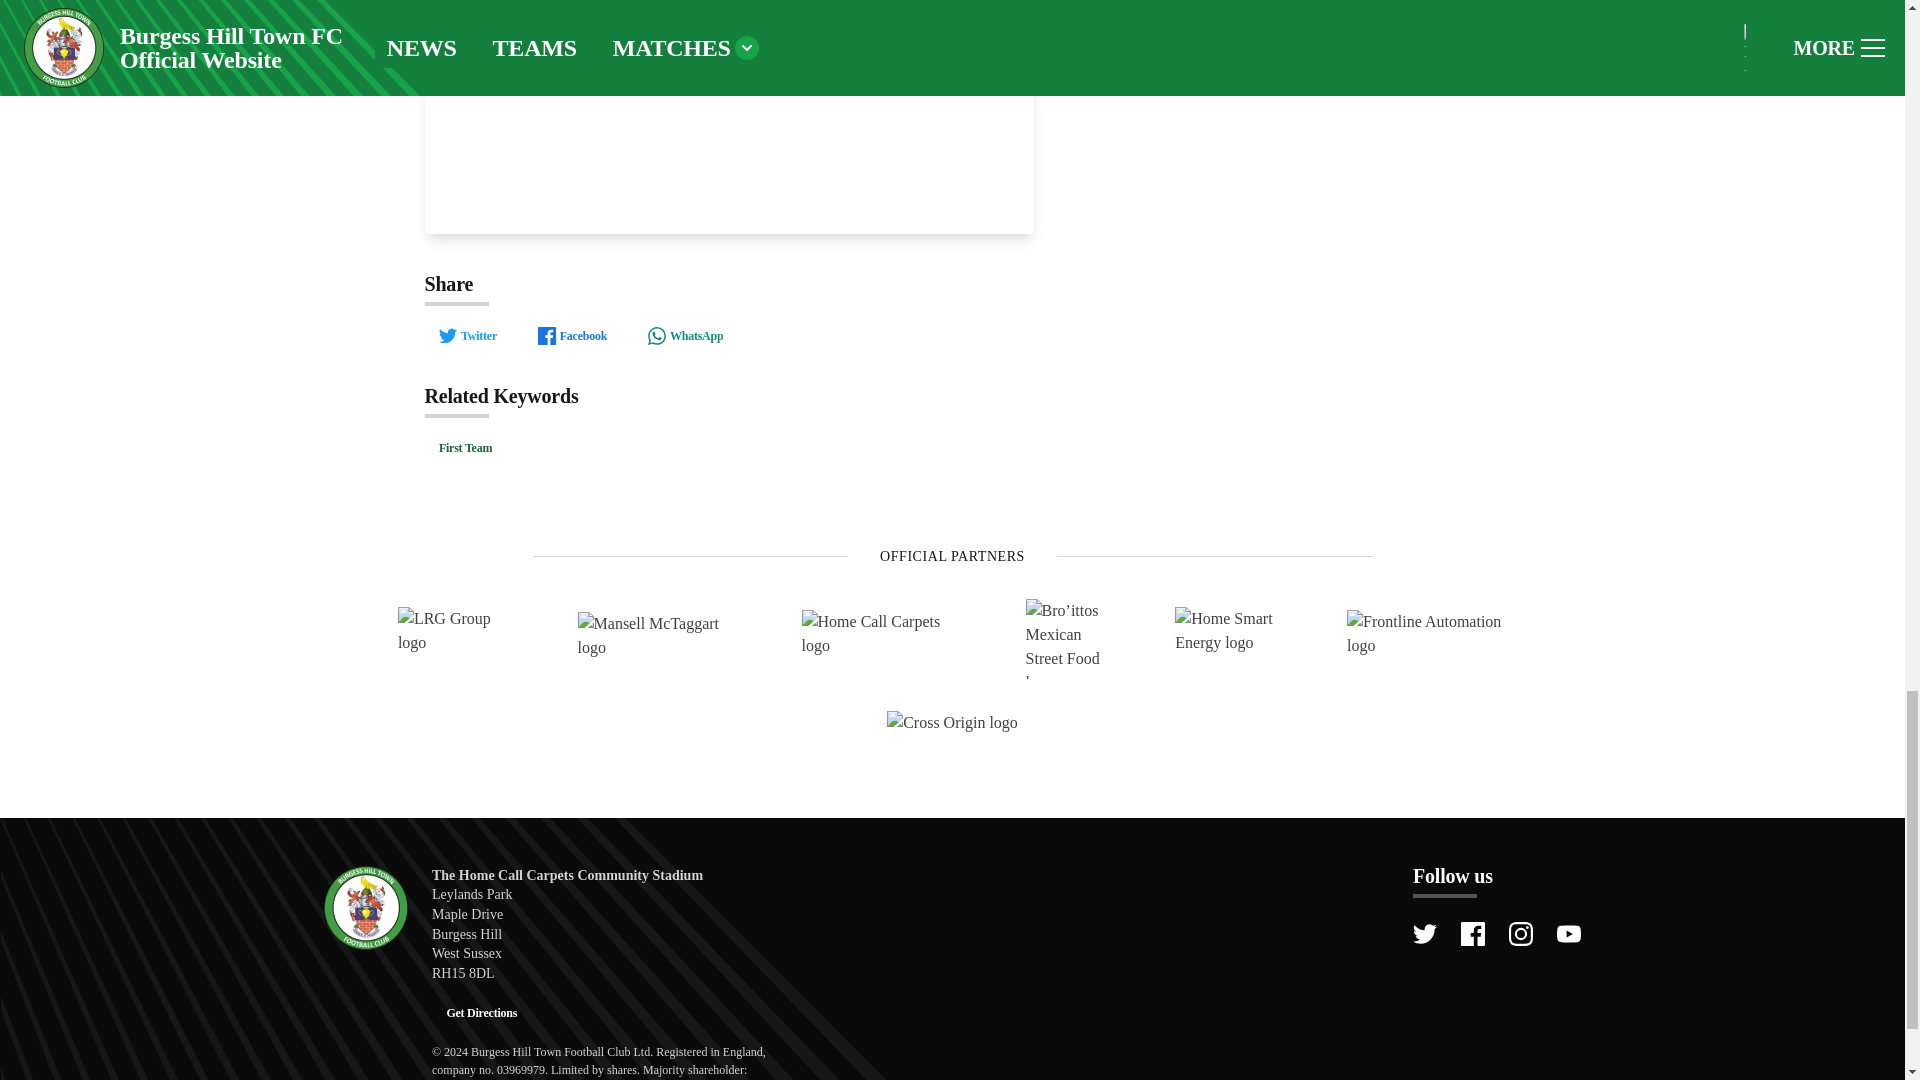 The image size is (1920, 1080). I want to click on Find us on Facebook, so click(1472, 934).